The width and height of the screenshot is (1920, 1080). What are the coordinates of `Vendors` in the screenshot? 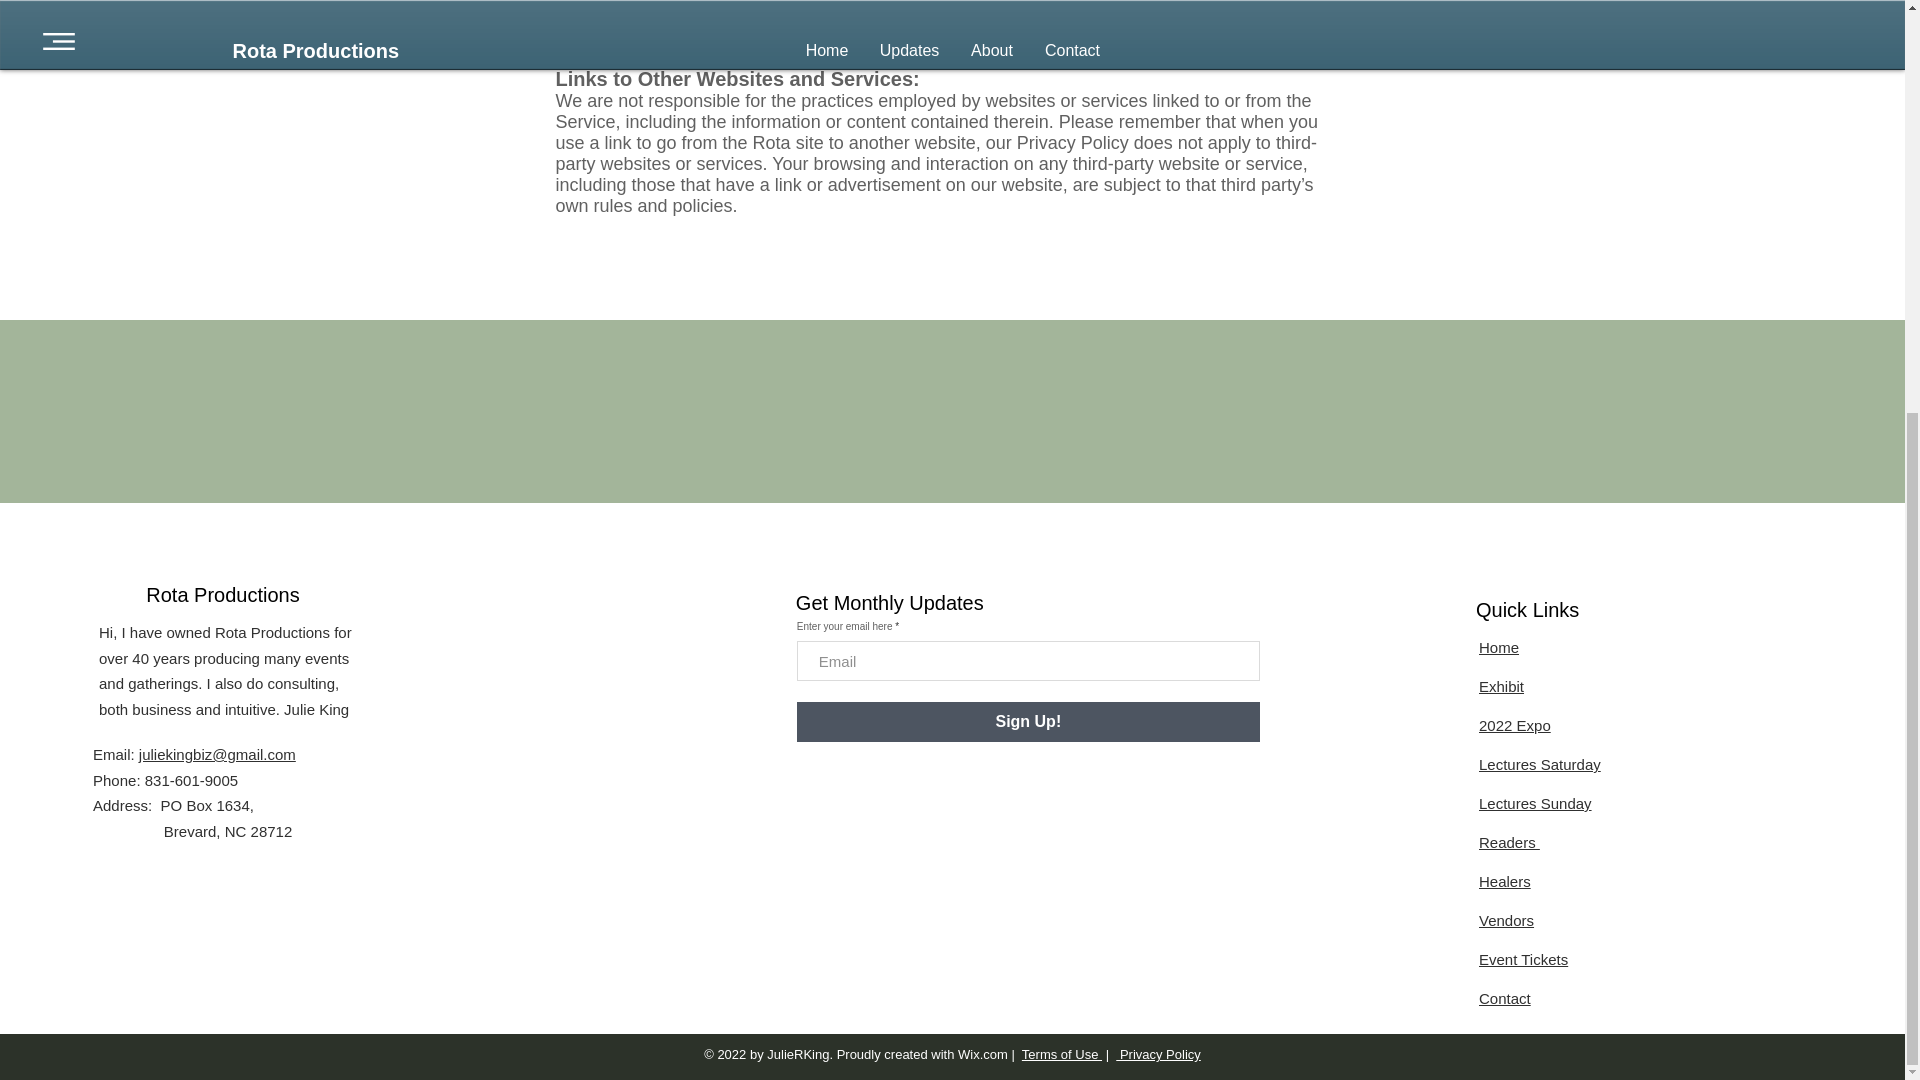 It's located at (1506, 920).